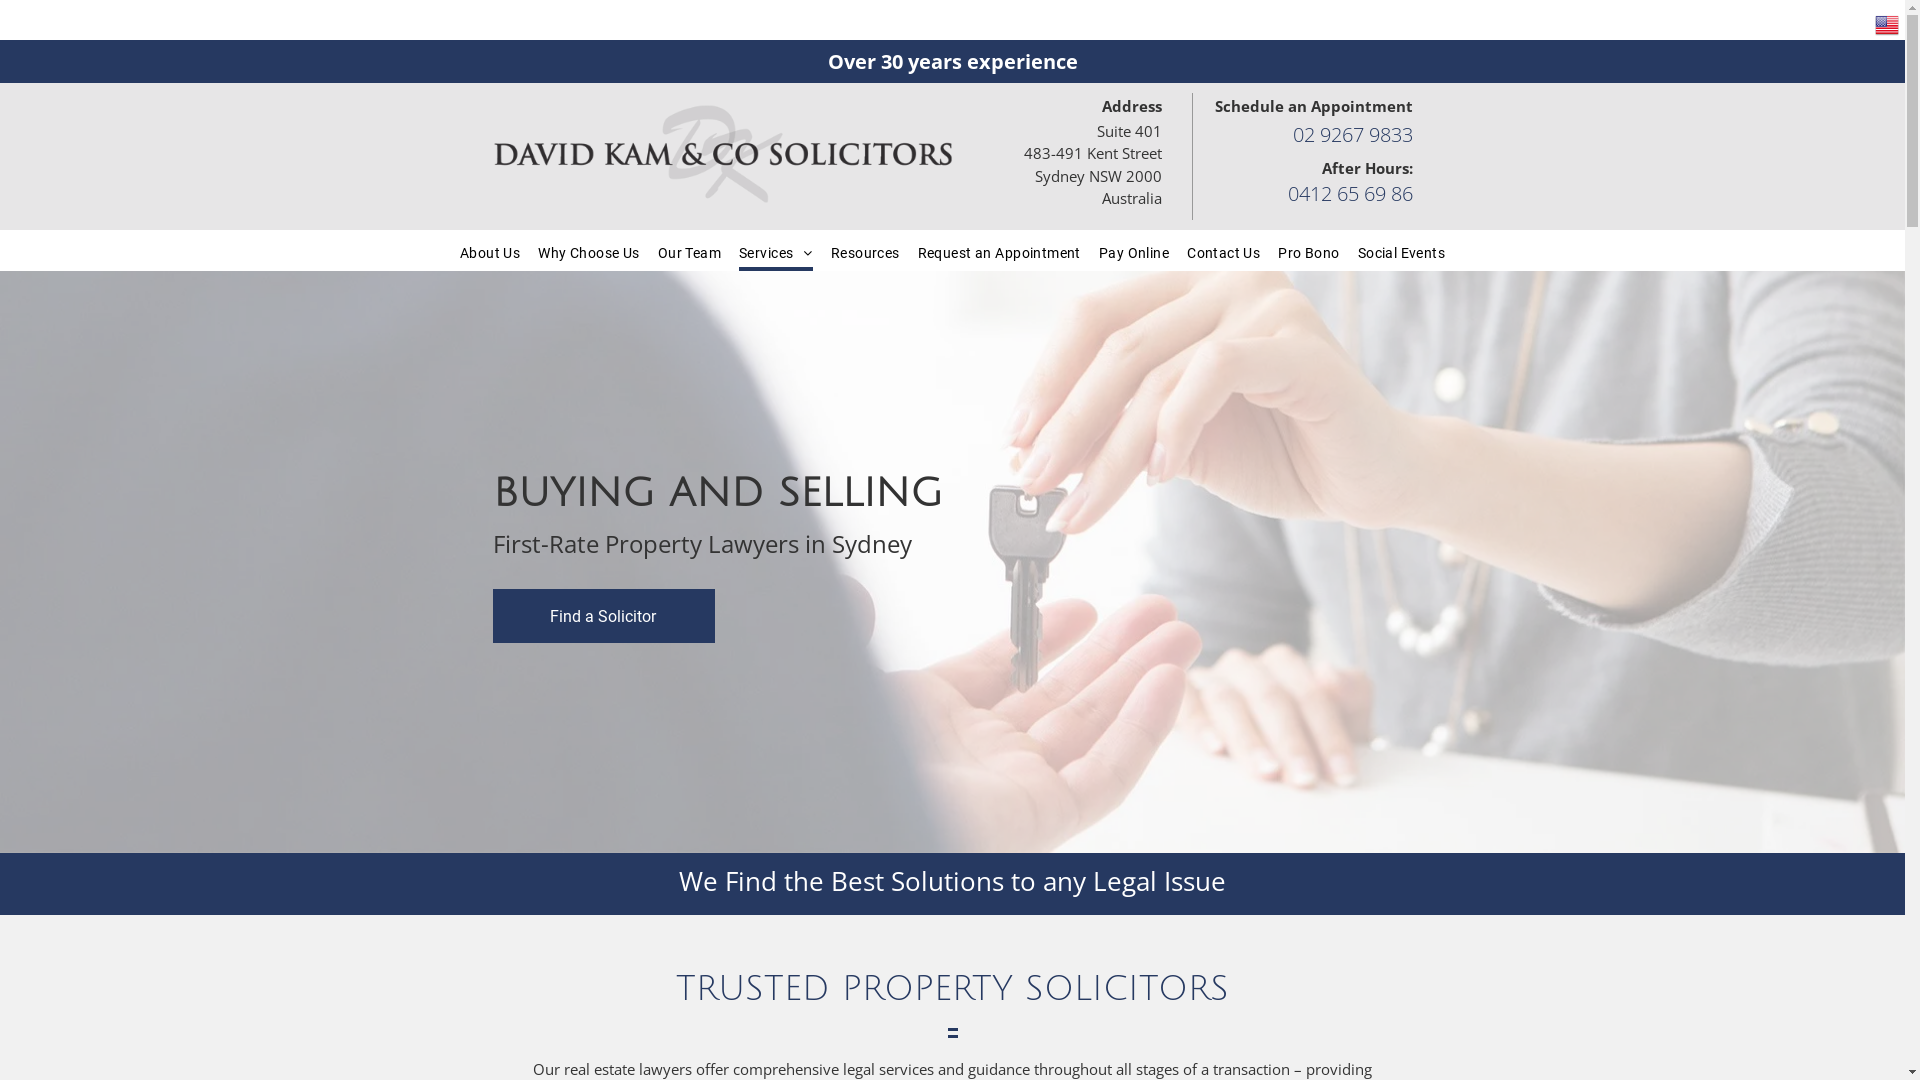 The width and height of the screenshot is (1920, 1080). What do you see at coordinates (1402, 251) in the screenshot?
I see `Social Events` at bounding box center [1402, 251].